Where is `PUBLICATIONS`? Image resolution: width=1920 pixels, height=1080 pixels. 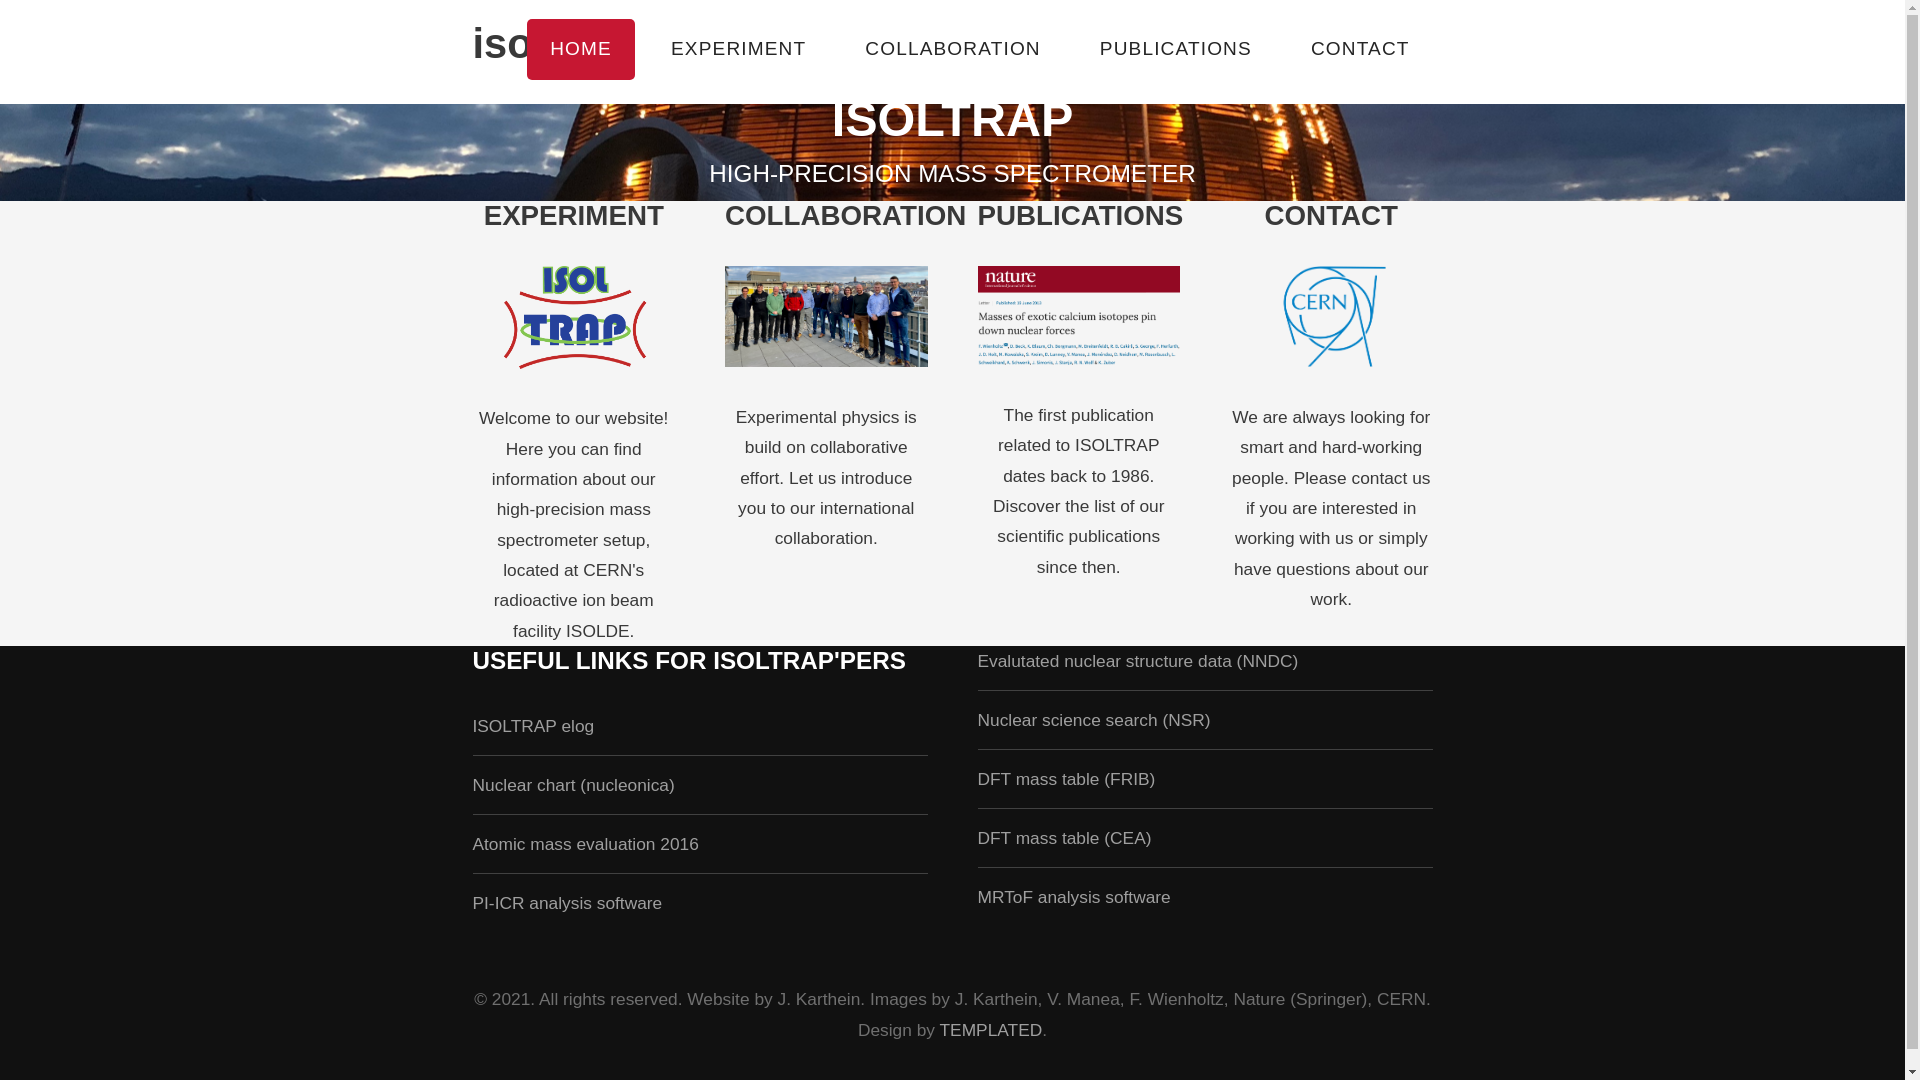
PUBLICATIONS is located at coordinates (1081, 216).